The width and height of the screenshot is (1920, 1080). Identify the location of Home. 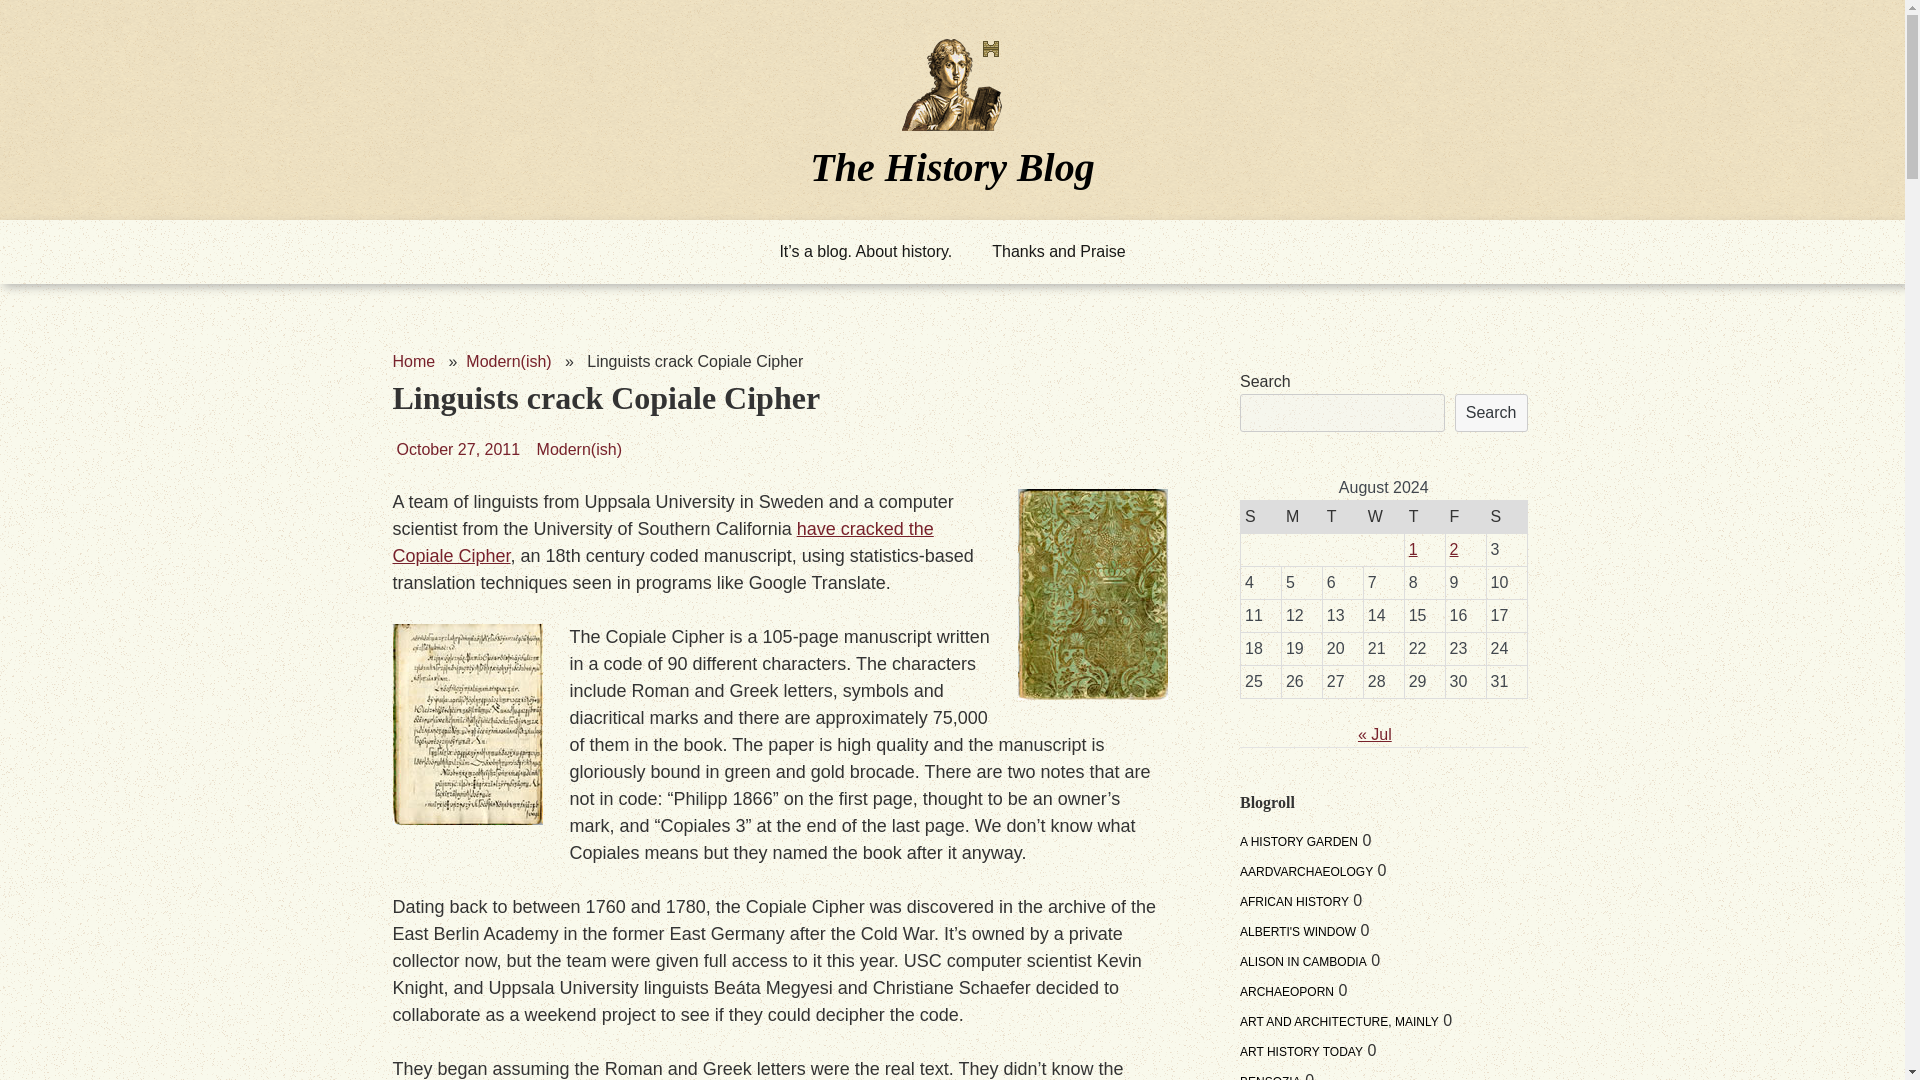
(413, 362).